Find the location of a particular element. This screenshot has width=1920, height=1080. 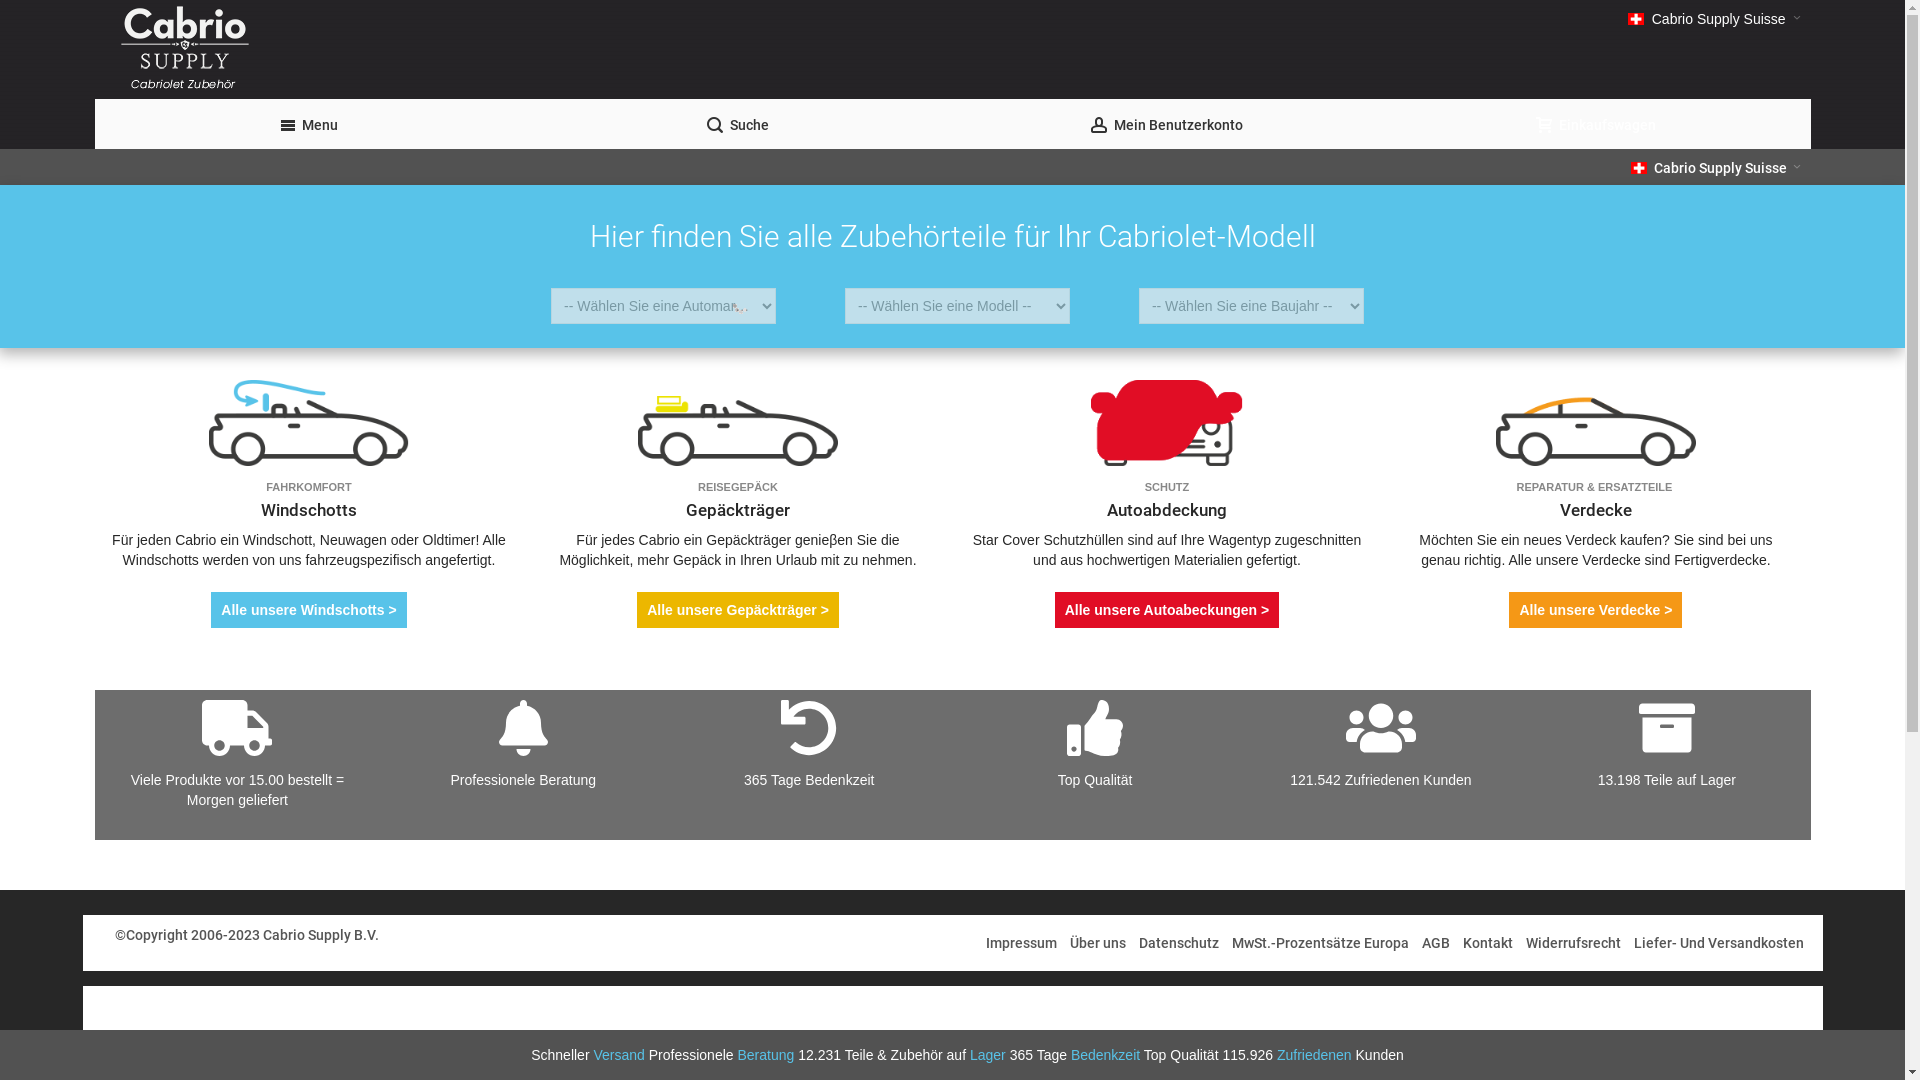

Cabrio Supply is located at coordinates (609, 50).